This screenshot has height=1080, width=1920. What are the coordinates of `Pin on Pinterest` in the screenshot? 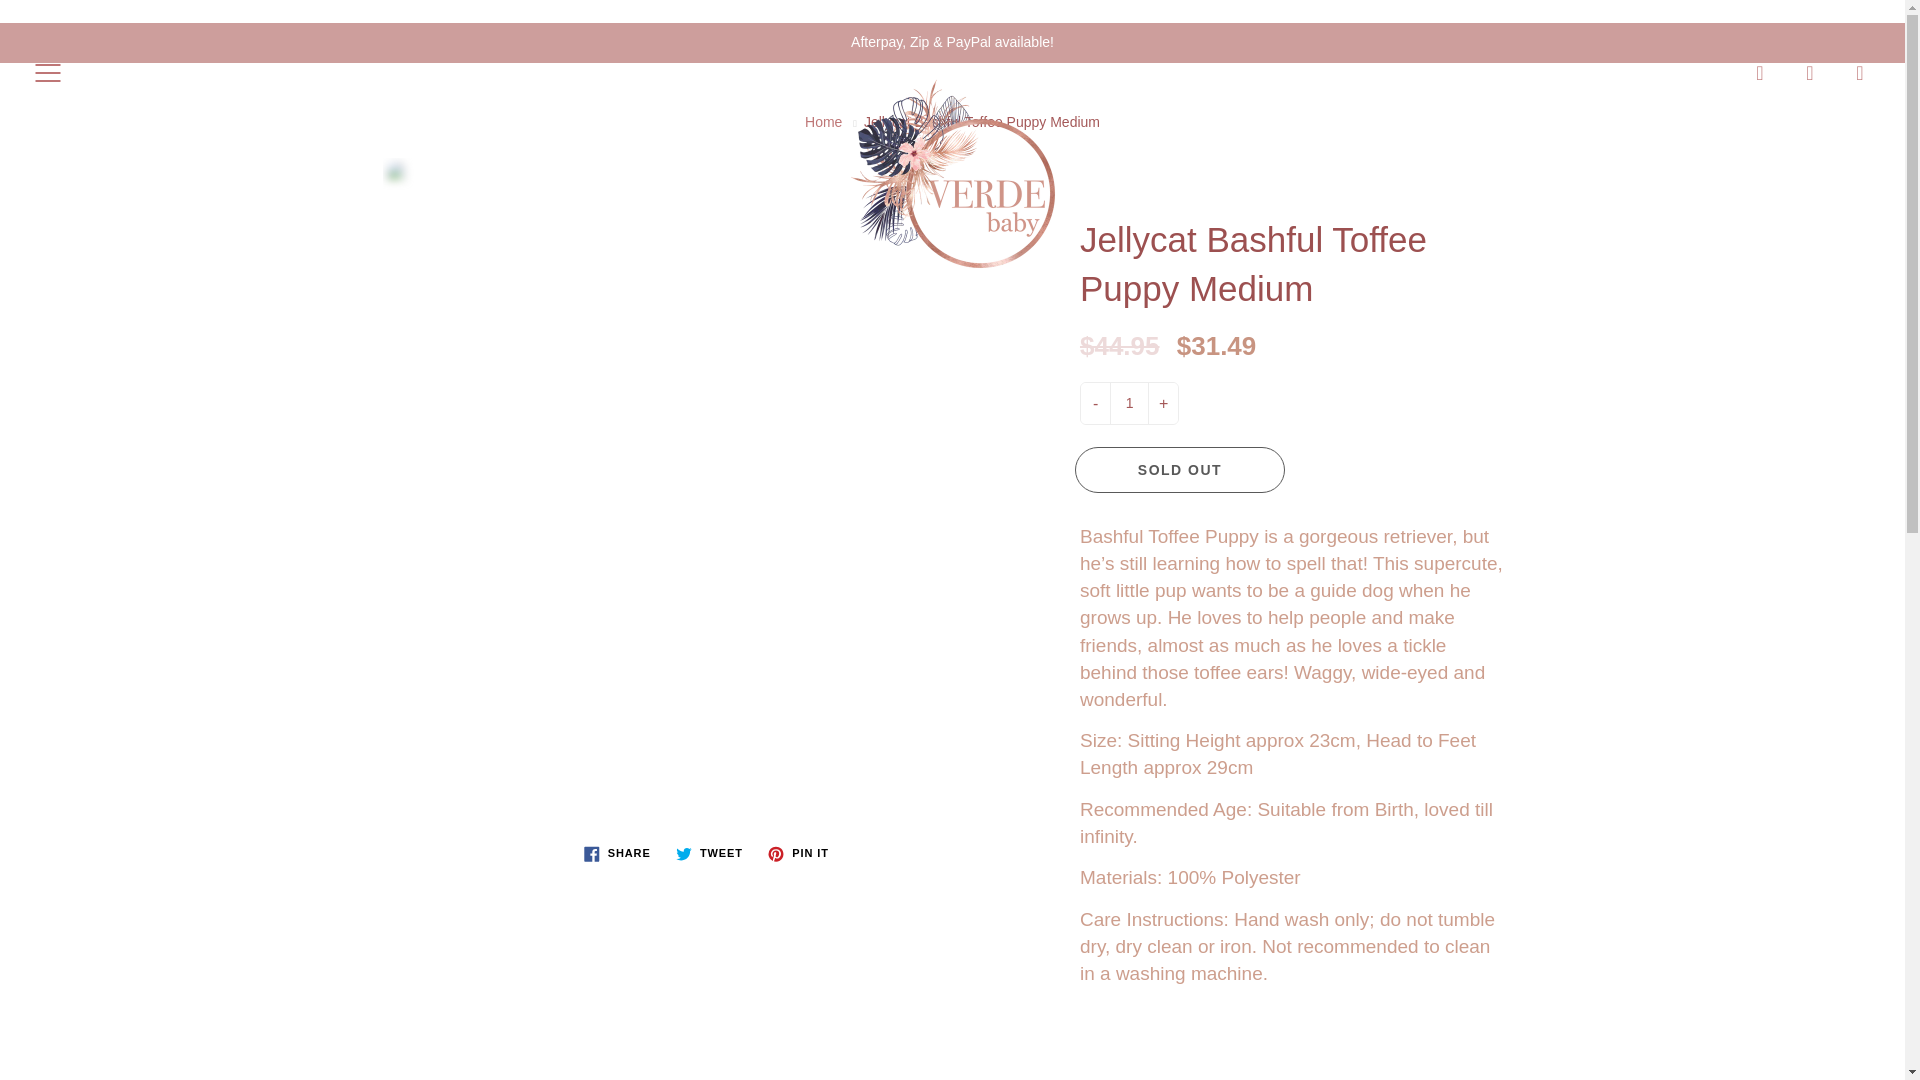 It's located at (798, 854).